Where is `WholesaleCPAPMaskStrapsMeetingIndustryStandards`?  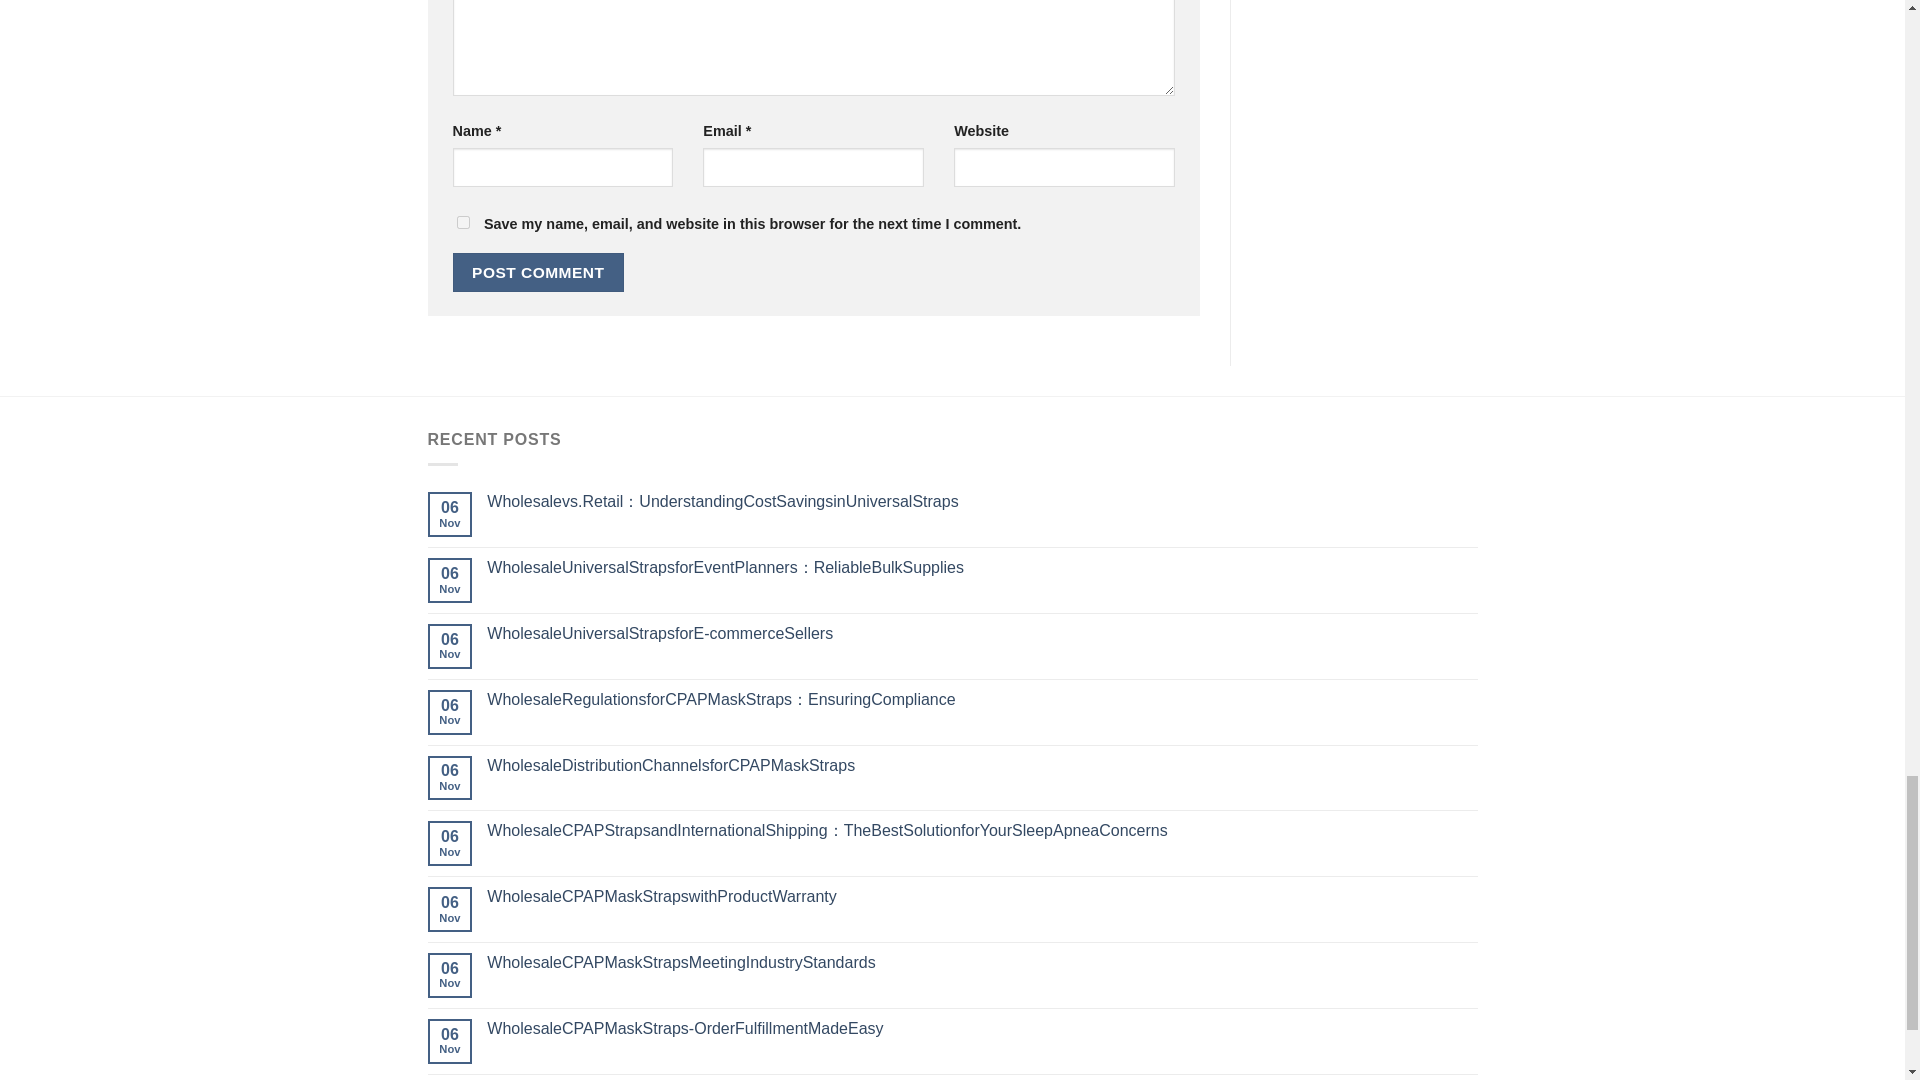 WholesaleCPAPMaskStrapsMeetingIndustryStandards is located at coordinates (982, 962).